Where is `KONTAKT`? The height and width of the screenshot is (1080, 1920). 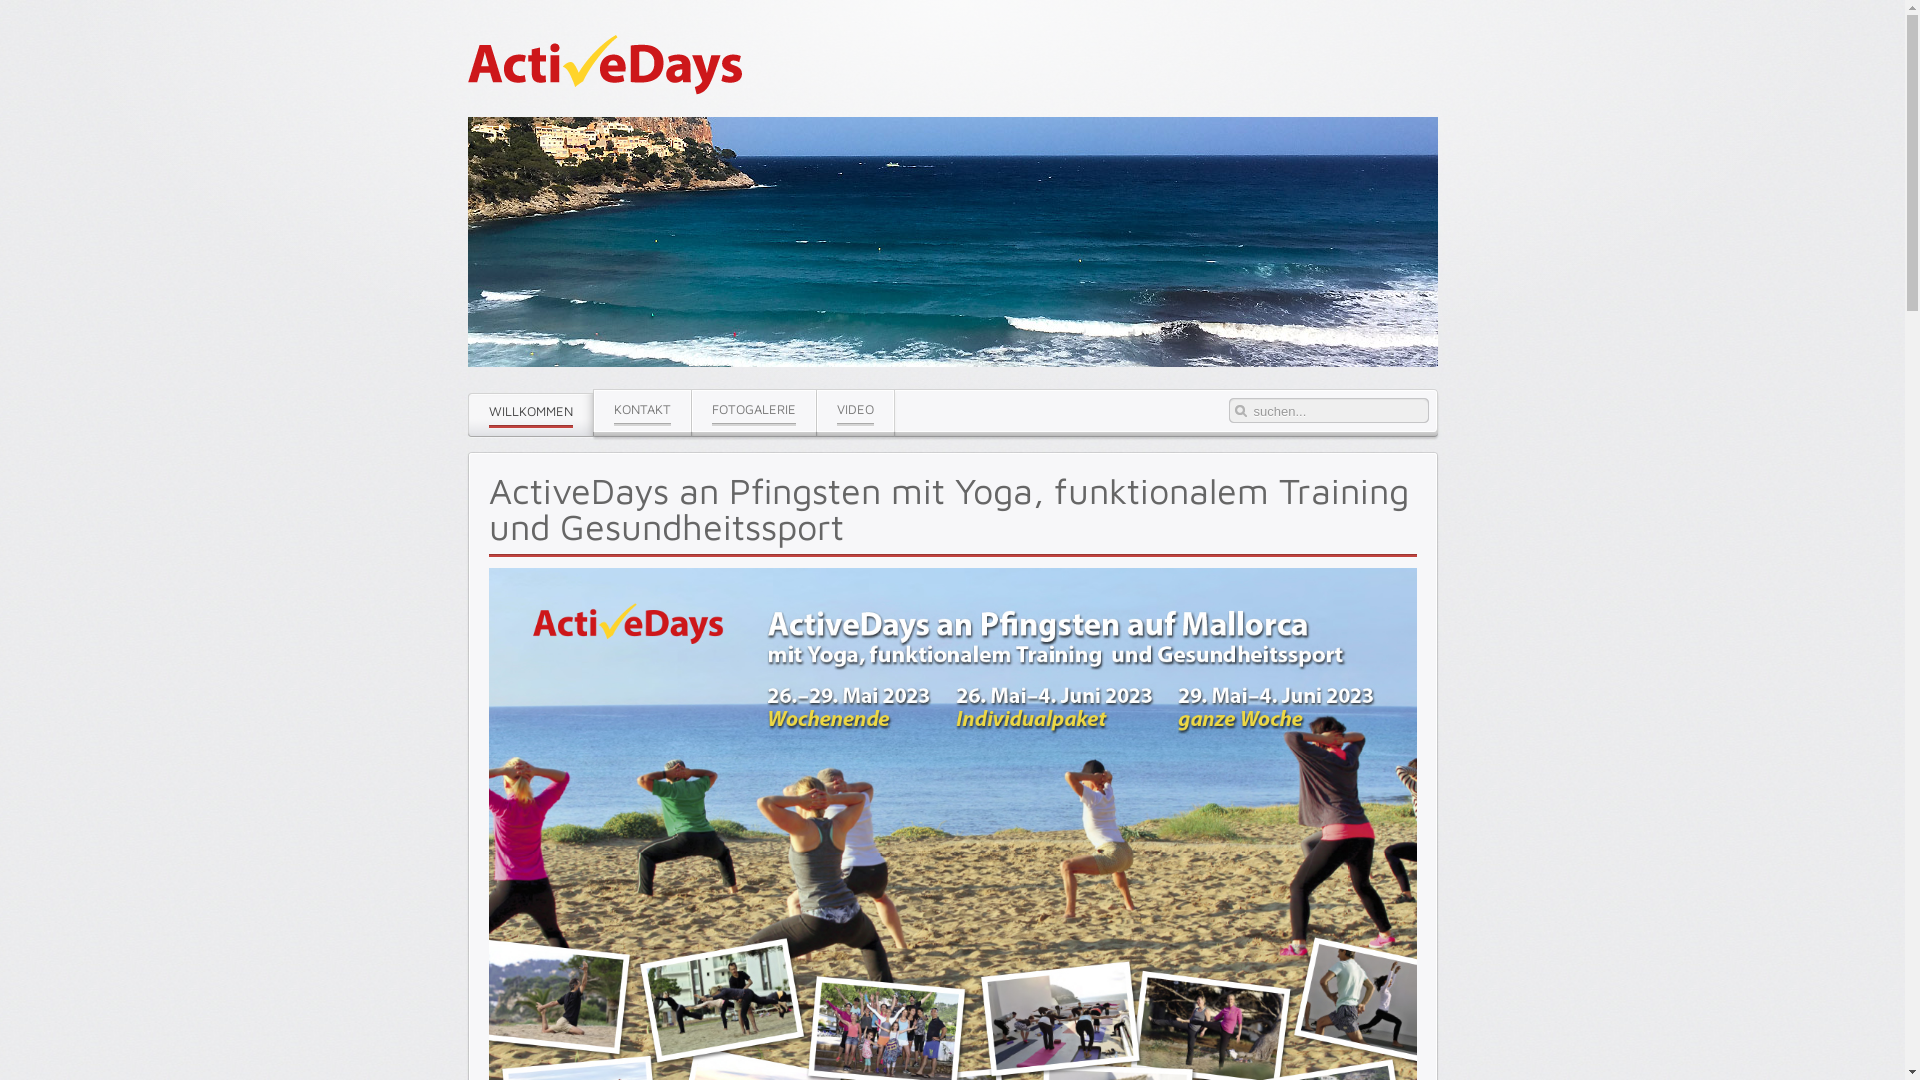
KONTAKT is located at coordinates (642, 410).